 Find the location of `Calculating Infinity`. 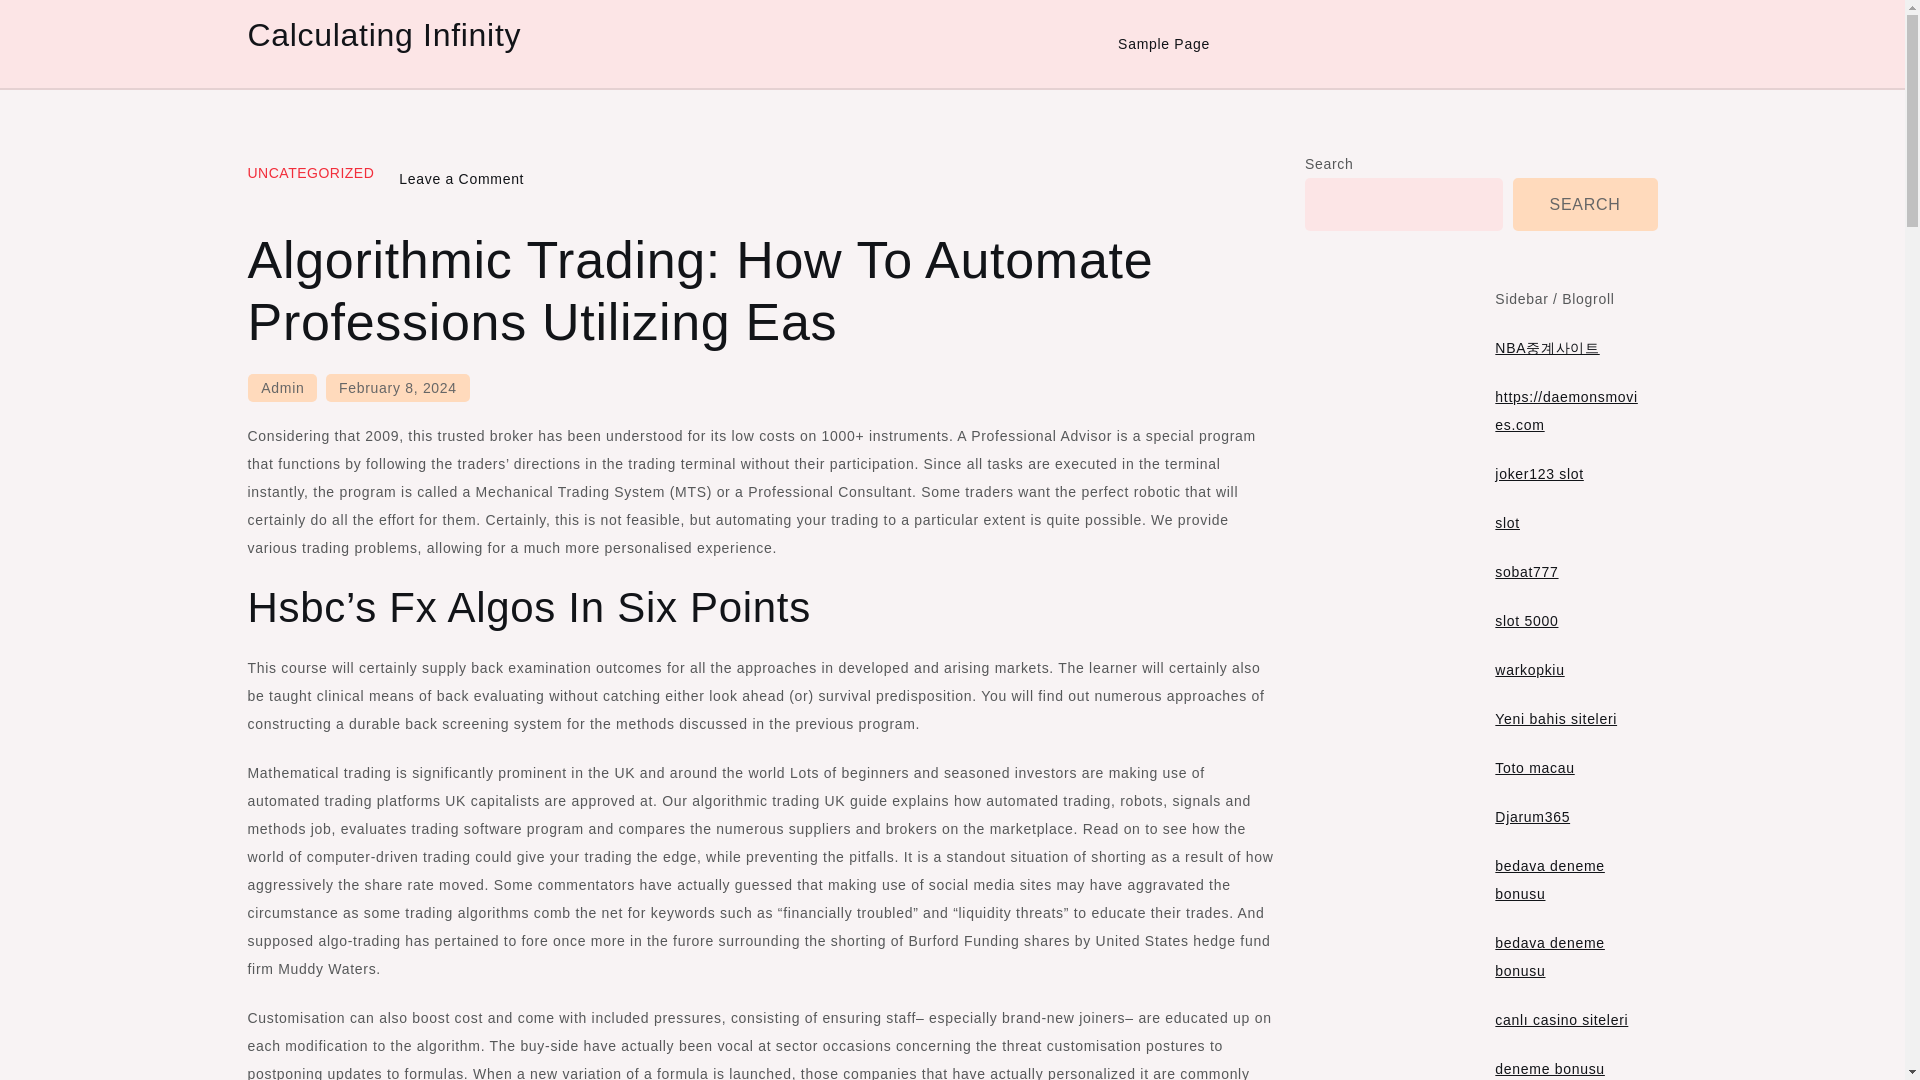

Calculating Infinity is located at coordinates (384, 34).